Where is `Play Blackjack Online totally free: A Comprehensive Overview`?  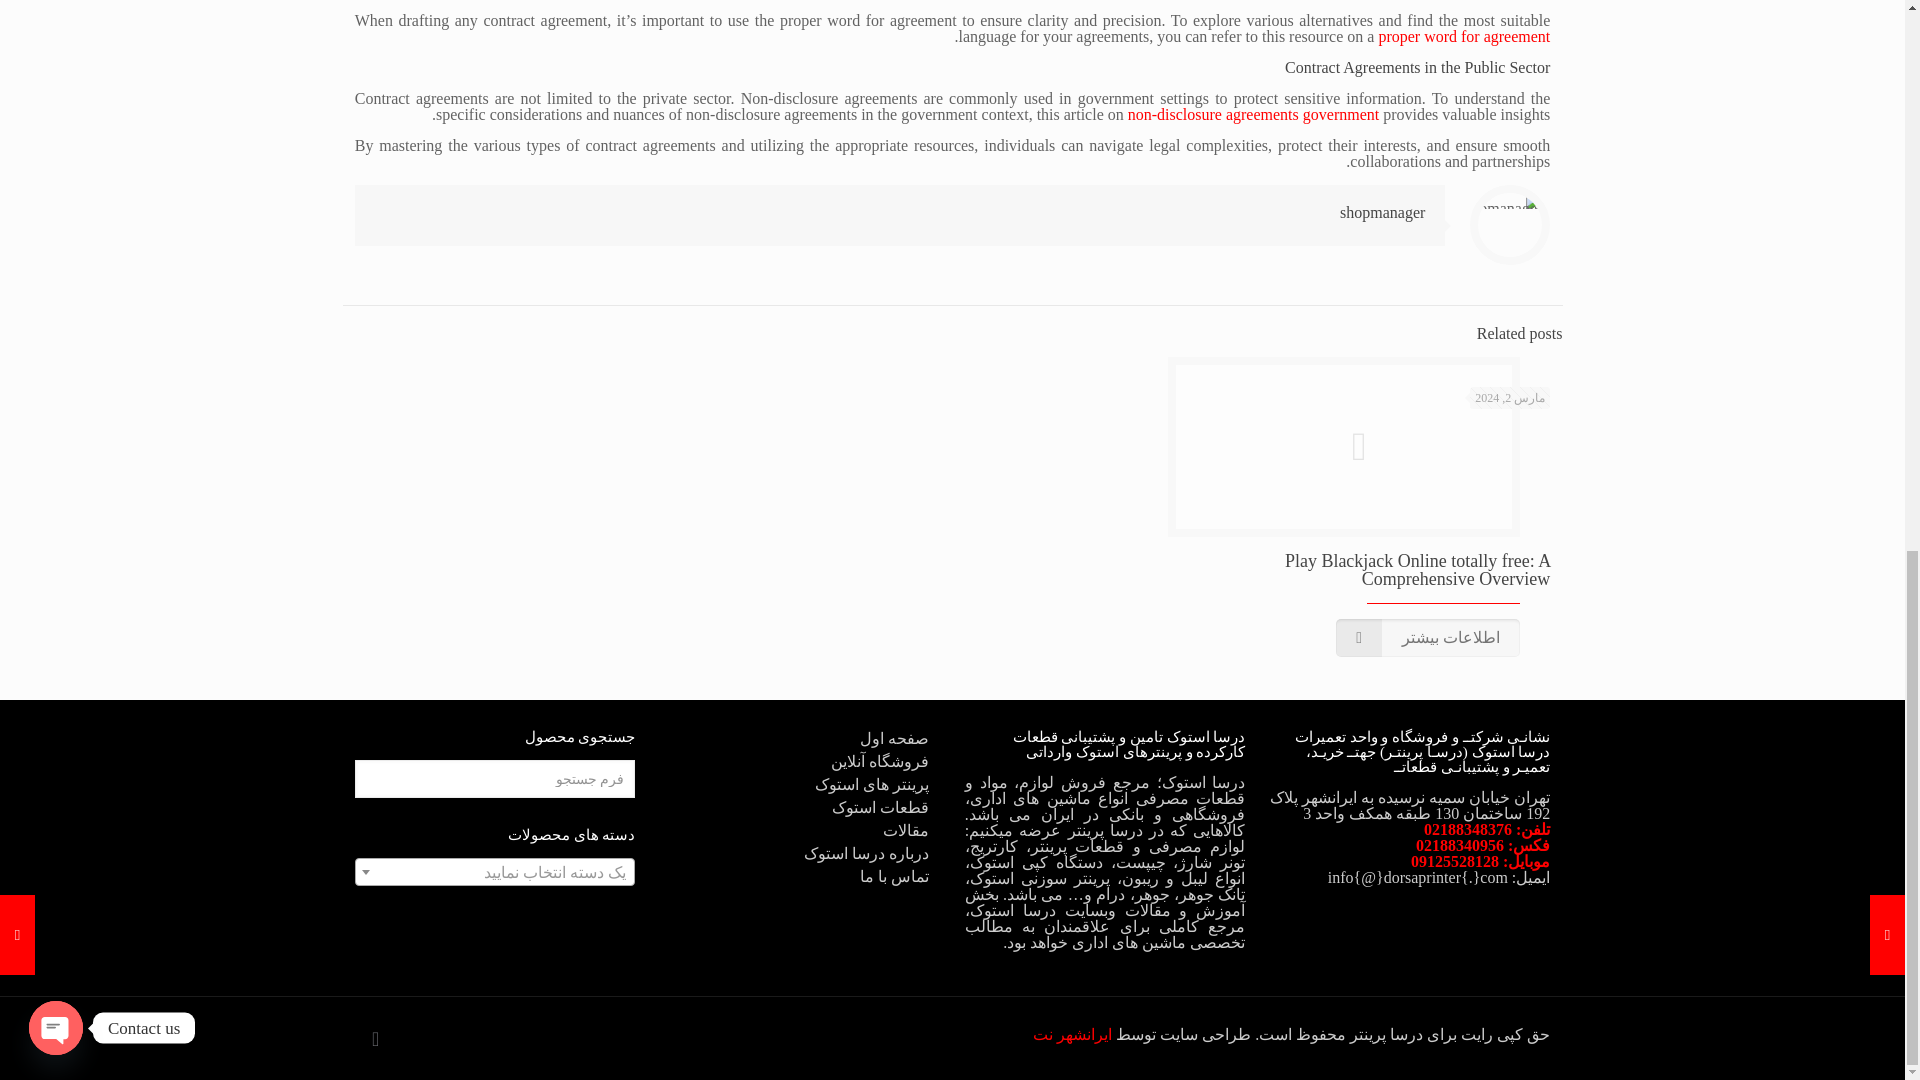 Play Blackjack Online totally free: A Comprehensive Overview is located at coordinates (1416, 569).